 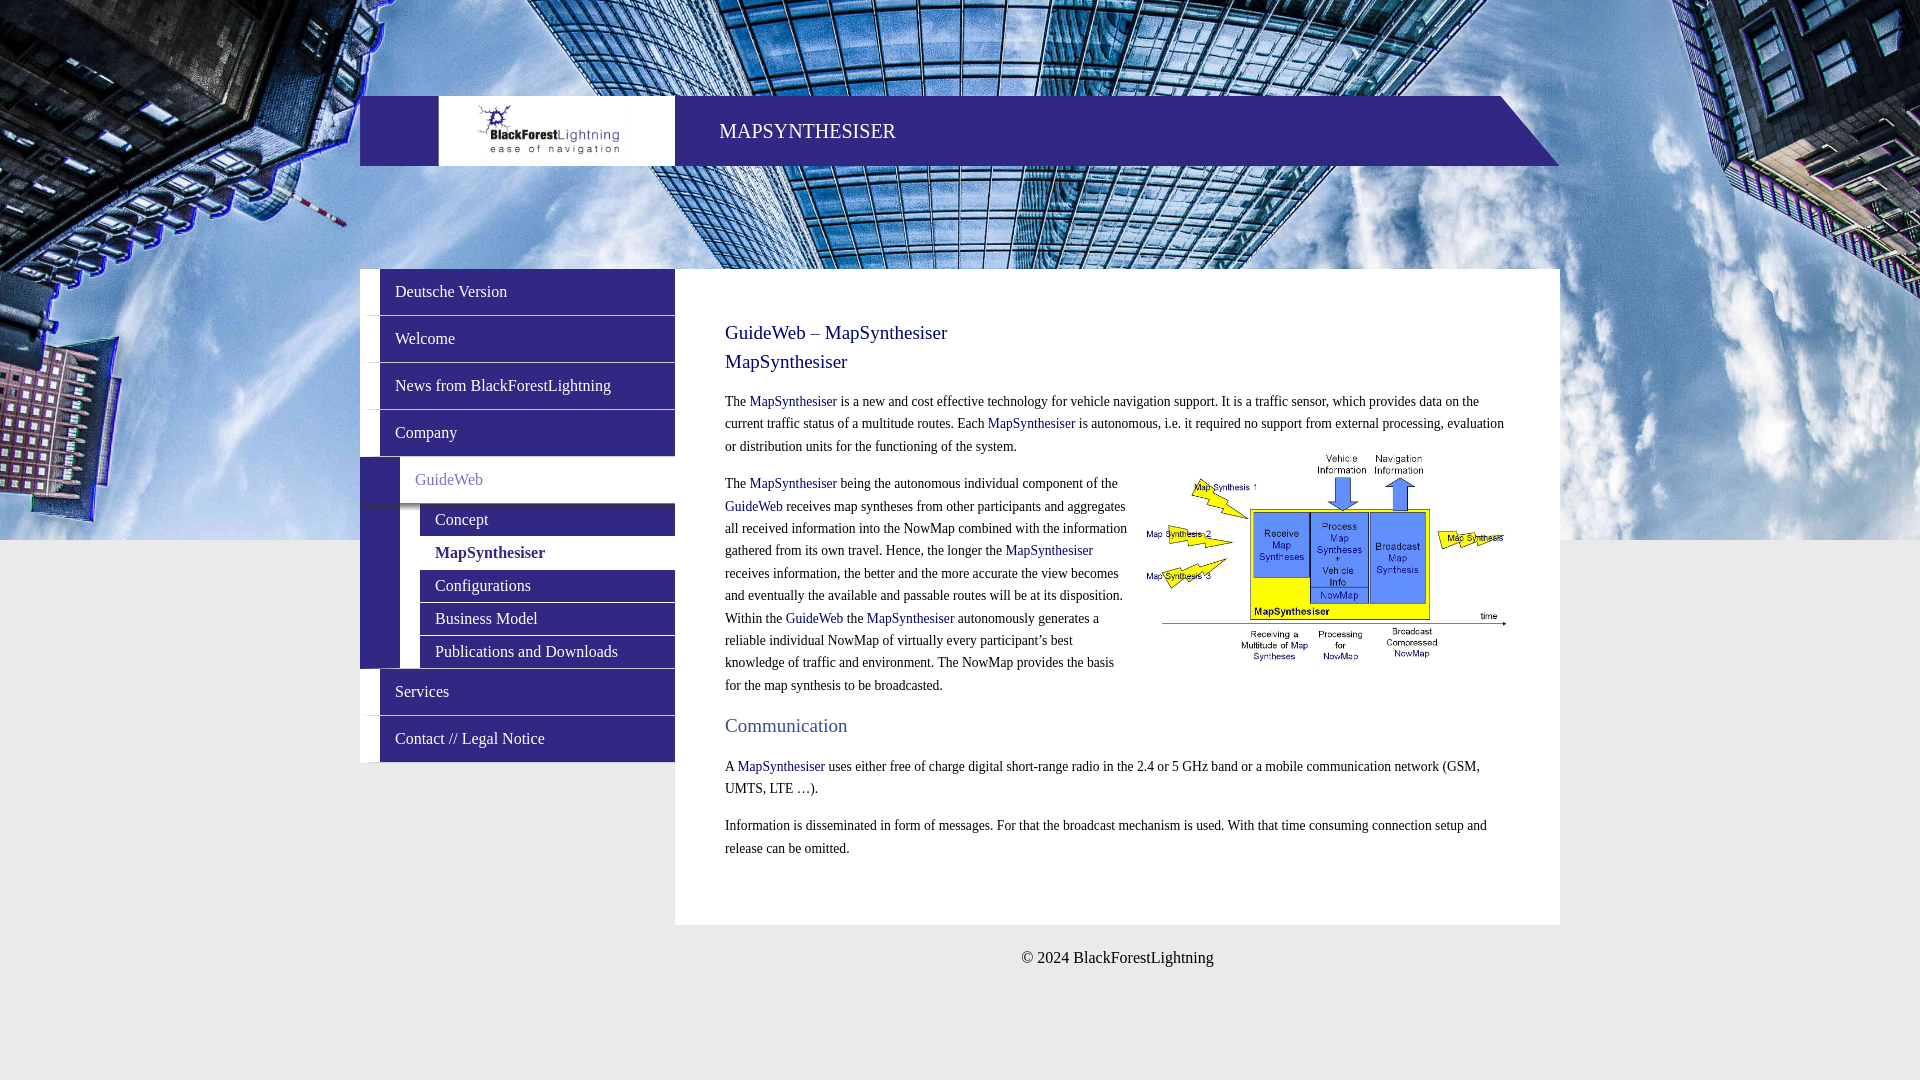 What do you see at coordinates (548, 618) in the screenshot?
I see `Business Model` at bounding box center [548, 618].